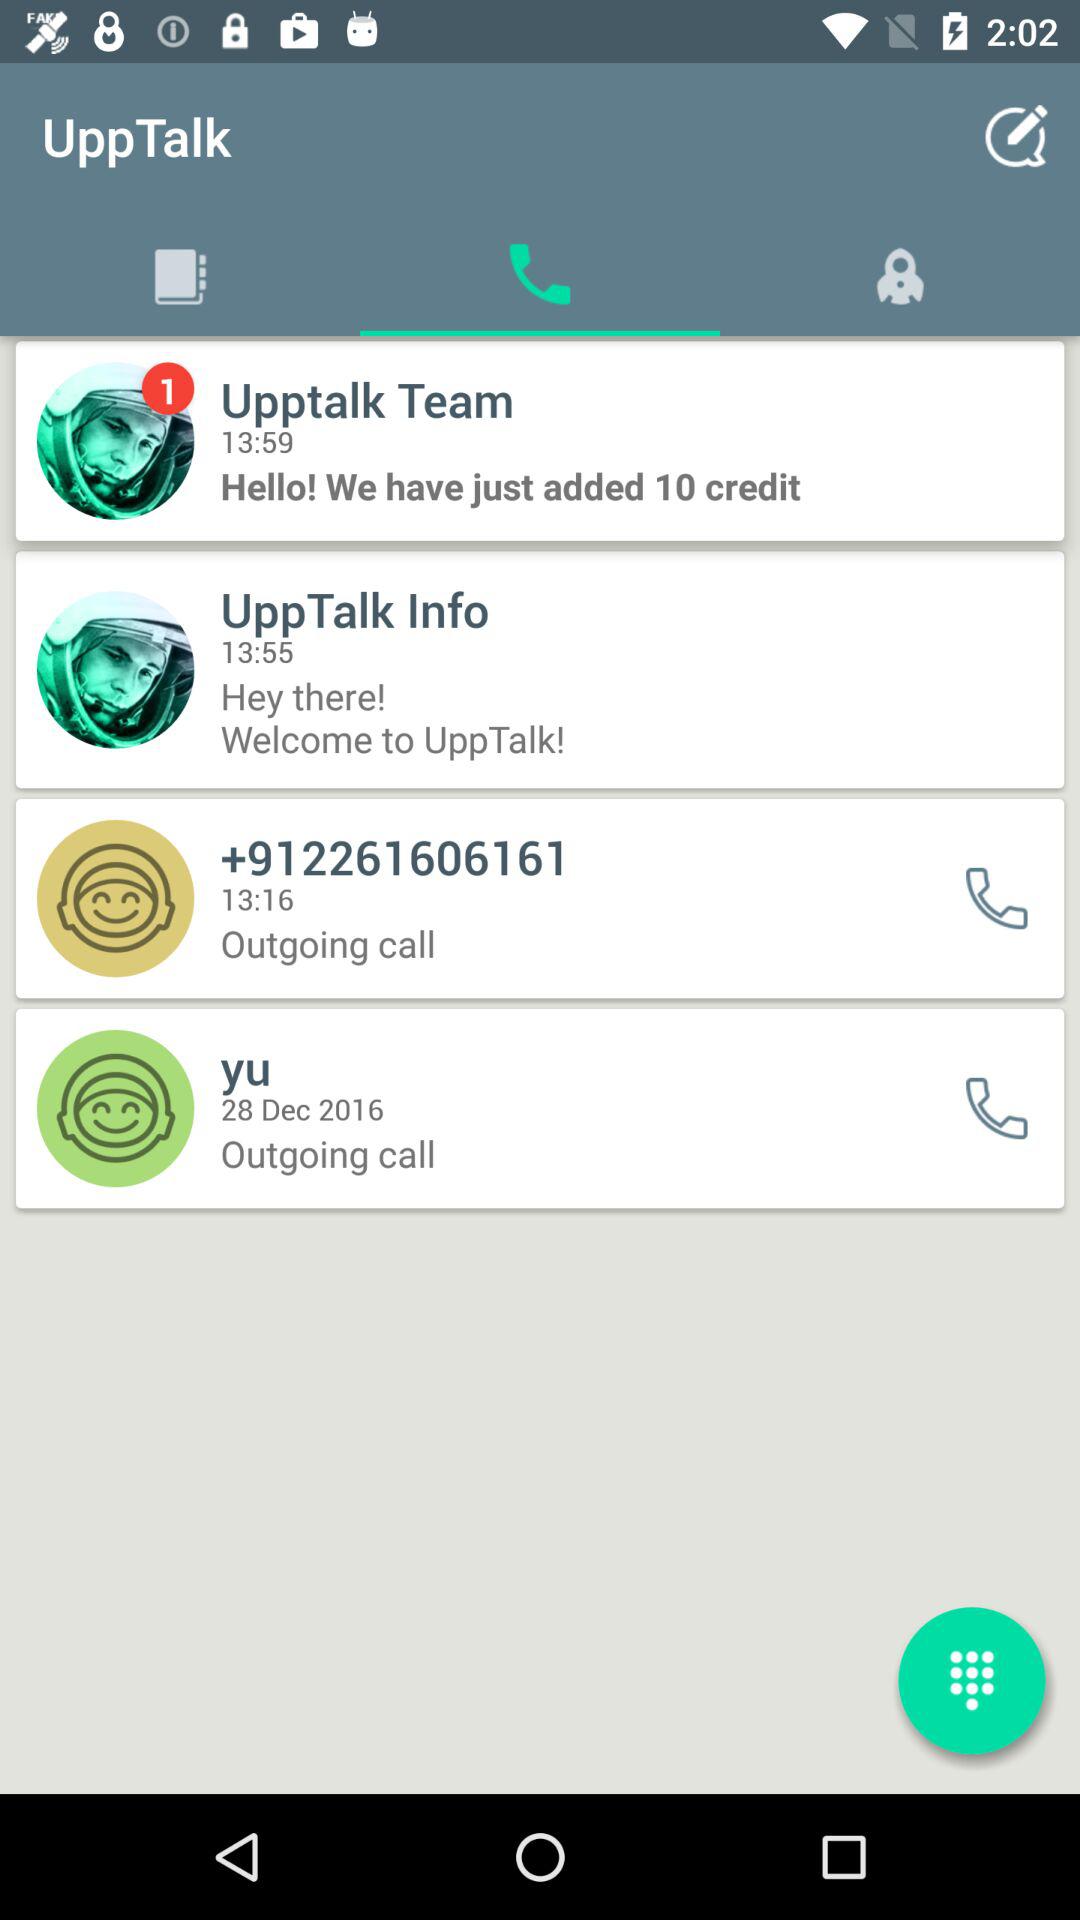 The height and width of the screenshot is (1920, 1080). Describe the element at coordinates (1010, 1108) in the screenshot. I see `call the person` at that location.